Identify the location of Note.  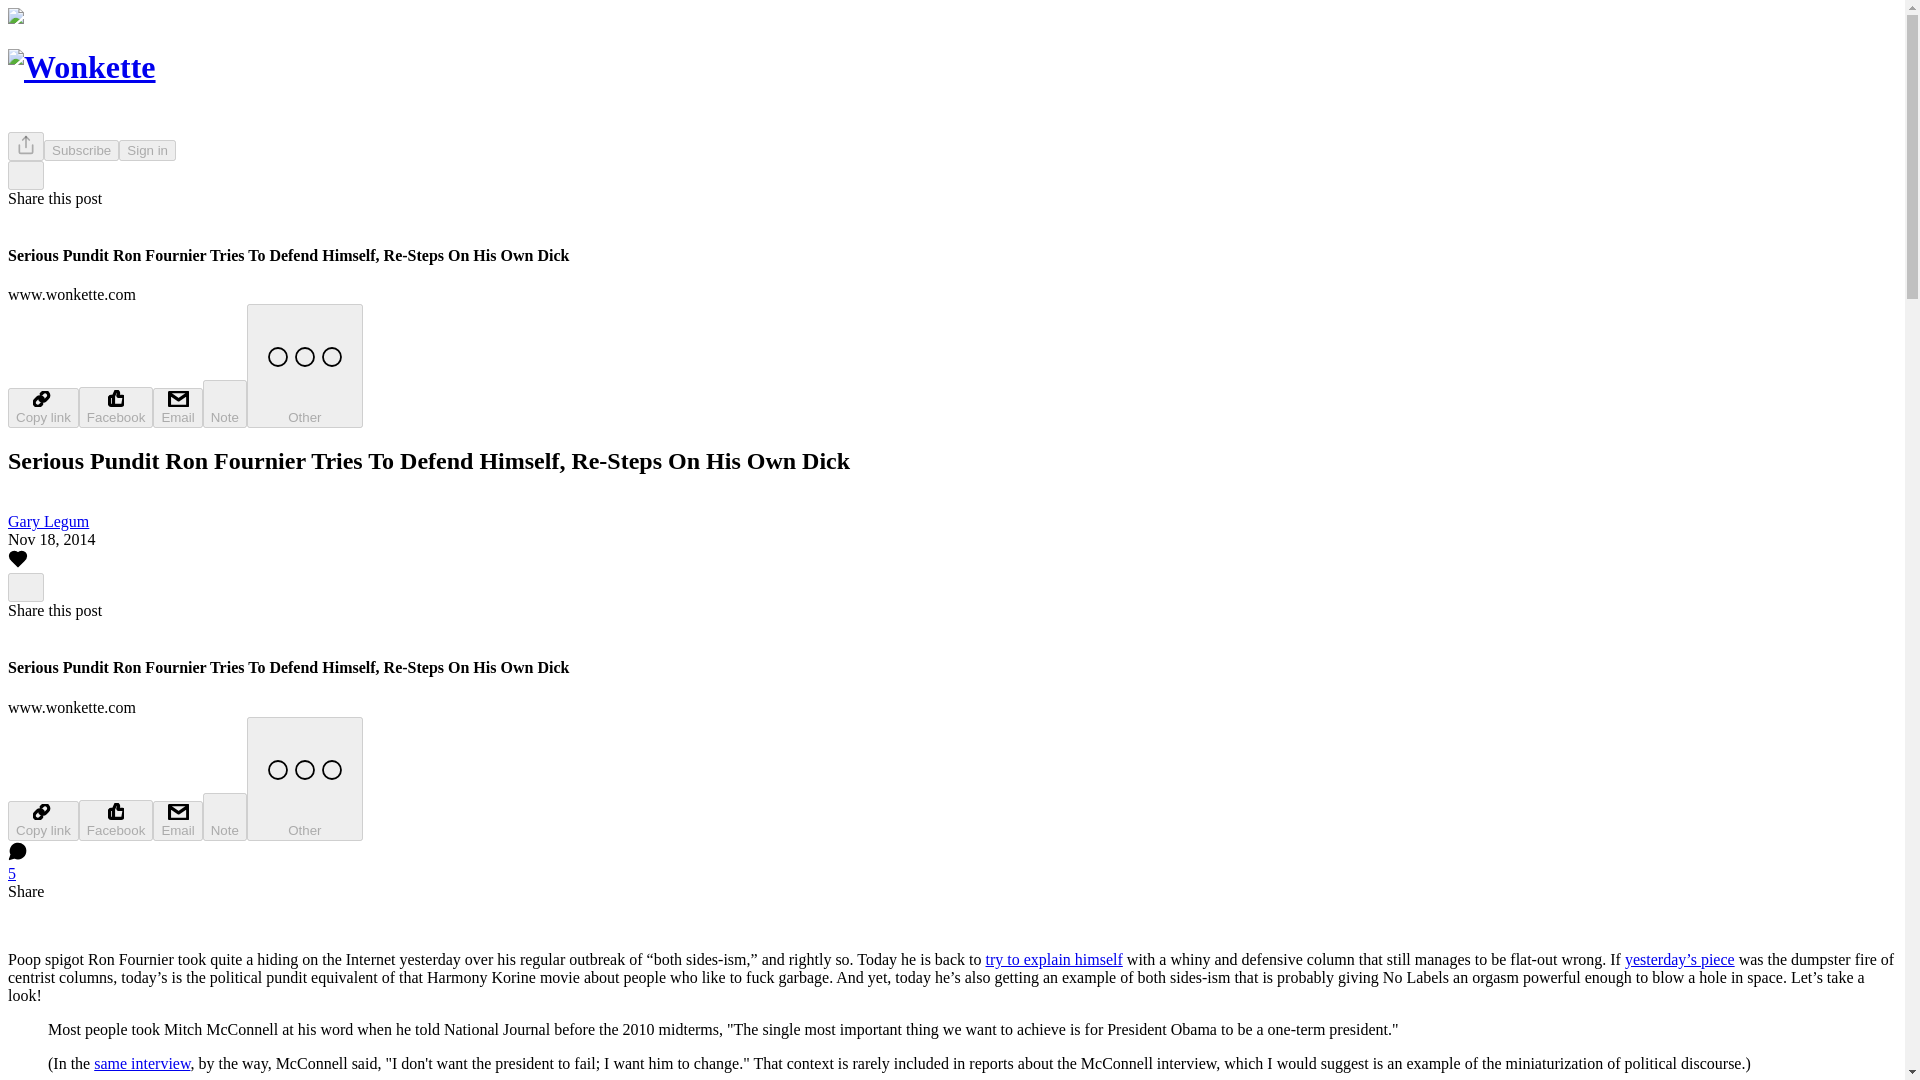
(225, 816).